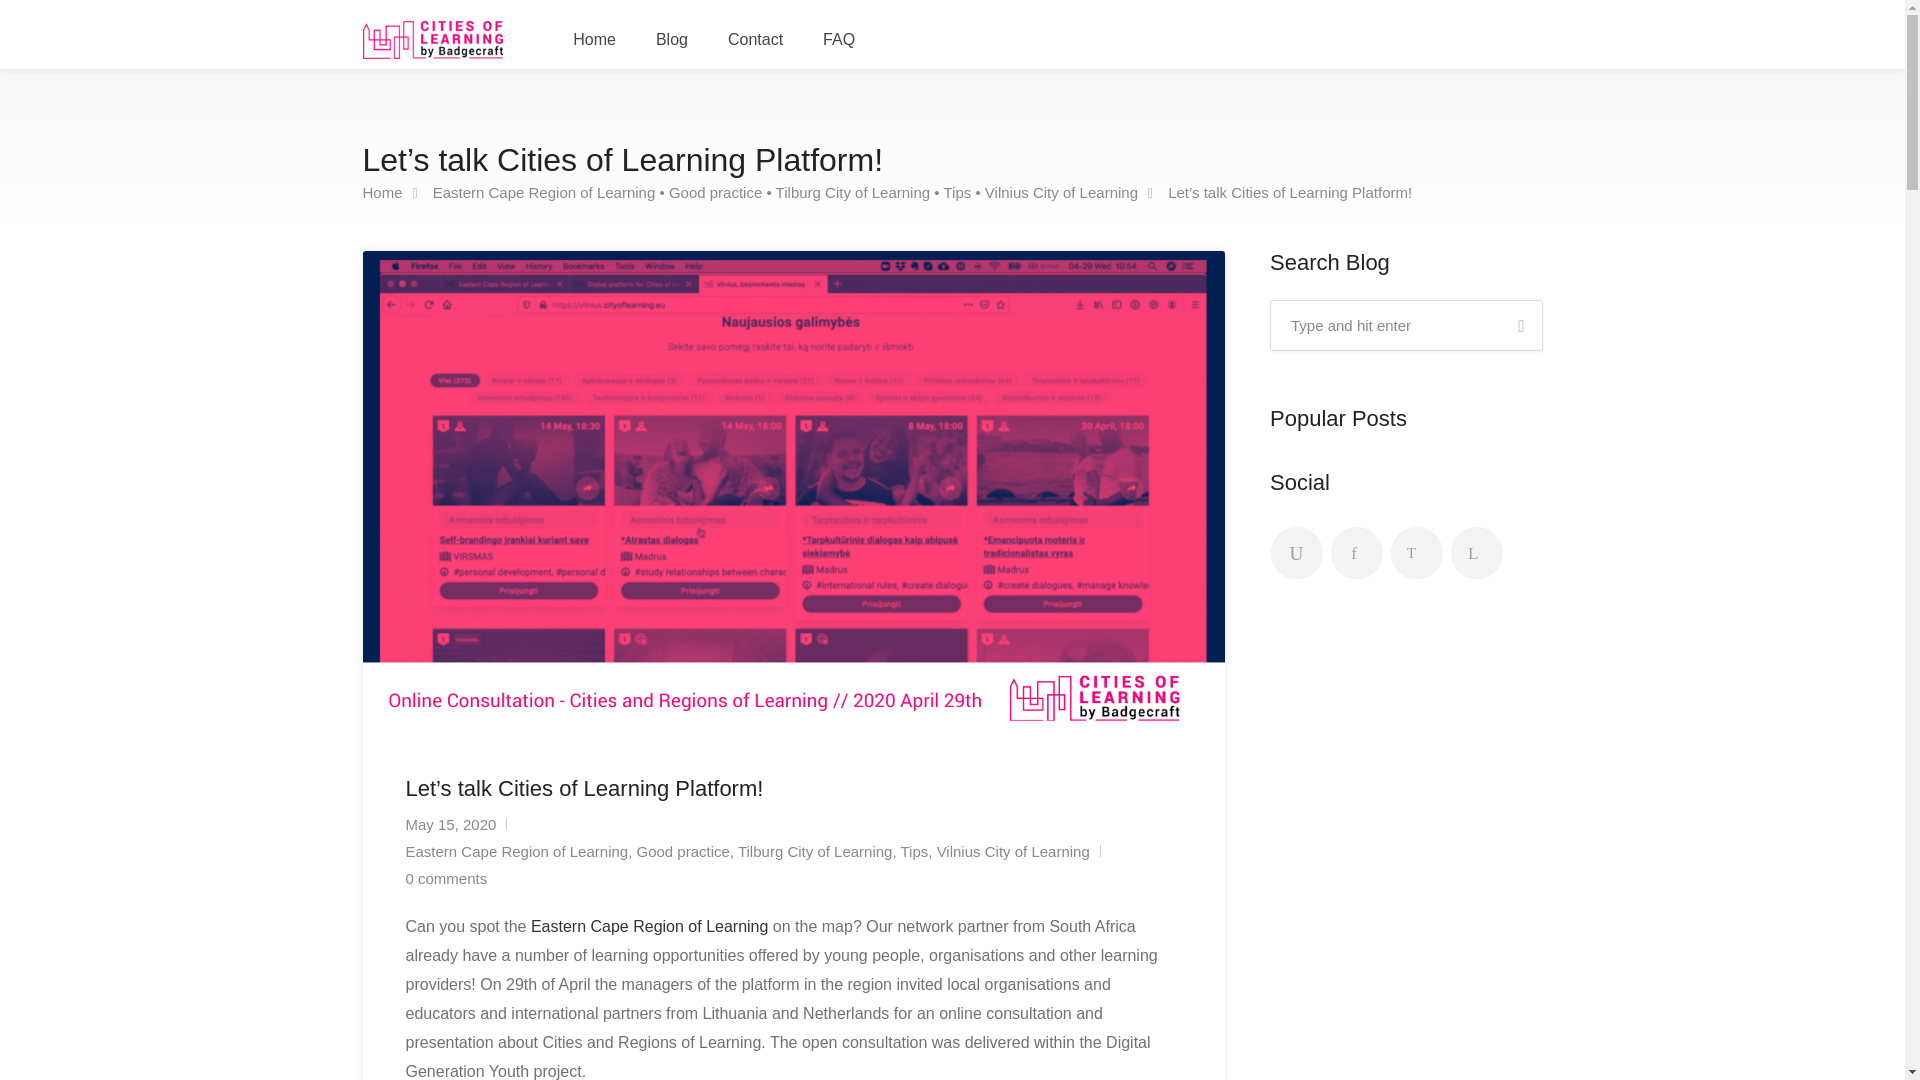 The image size is (1920, 1080). I want to click on Eastern Cape Region of Learning, so click(652, 926).